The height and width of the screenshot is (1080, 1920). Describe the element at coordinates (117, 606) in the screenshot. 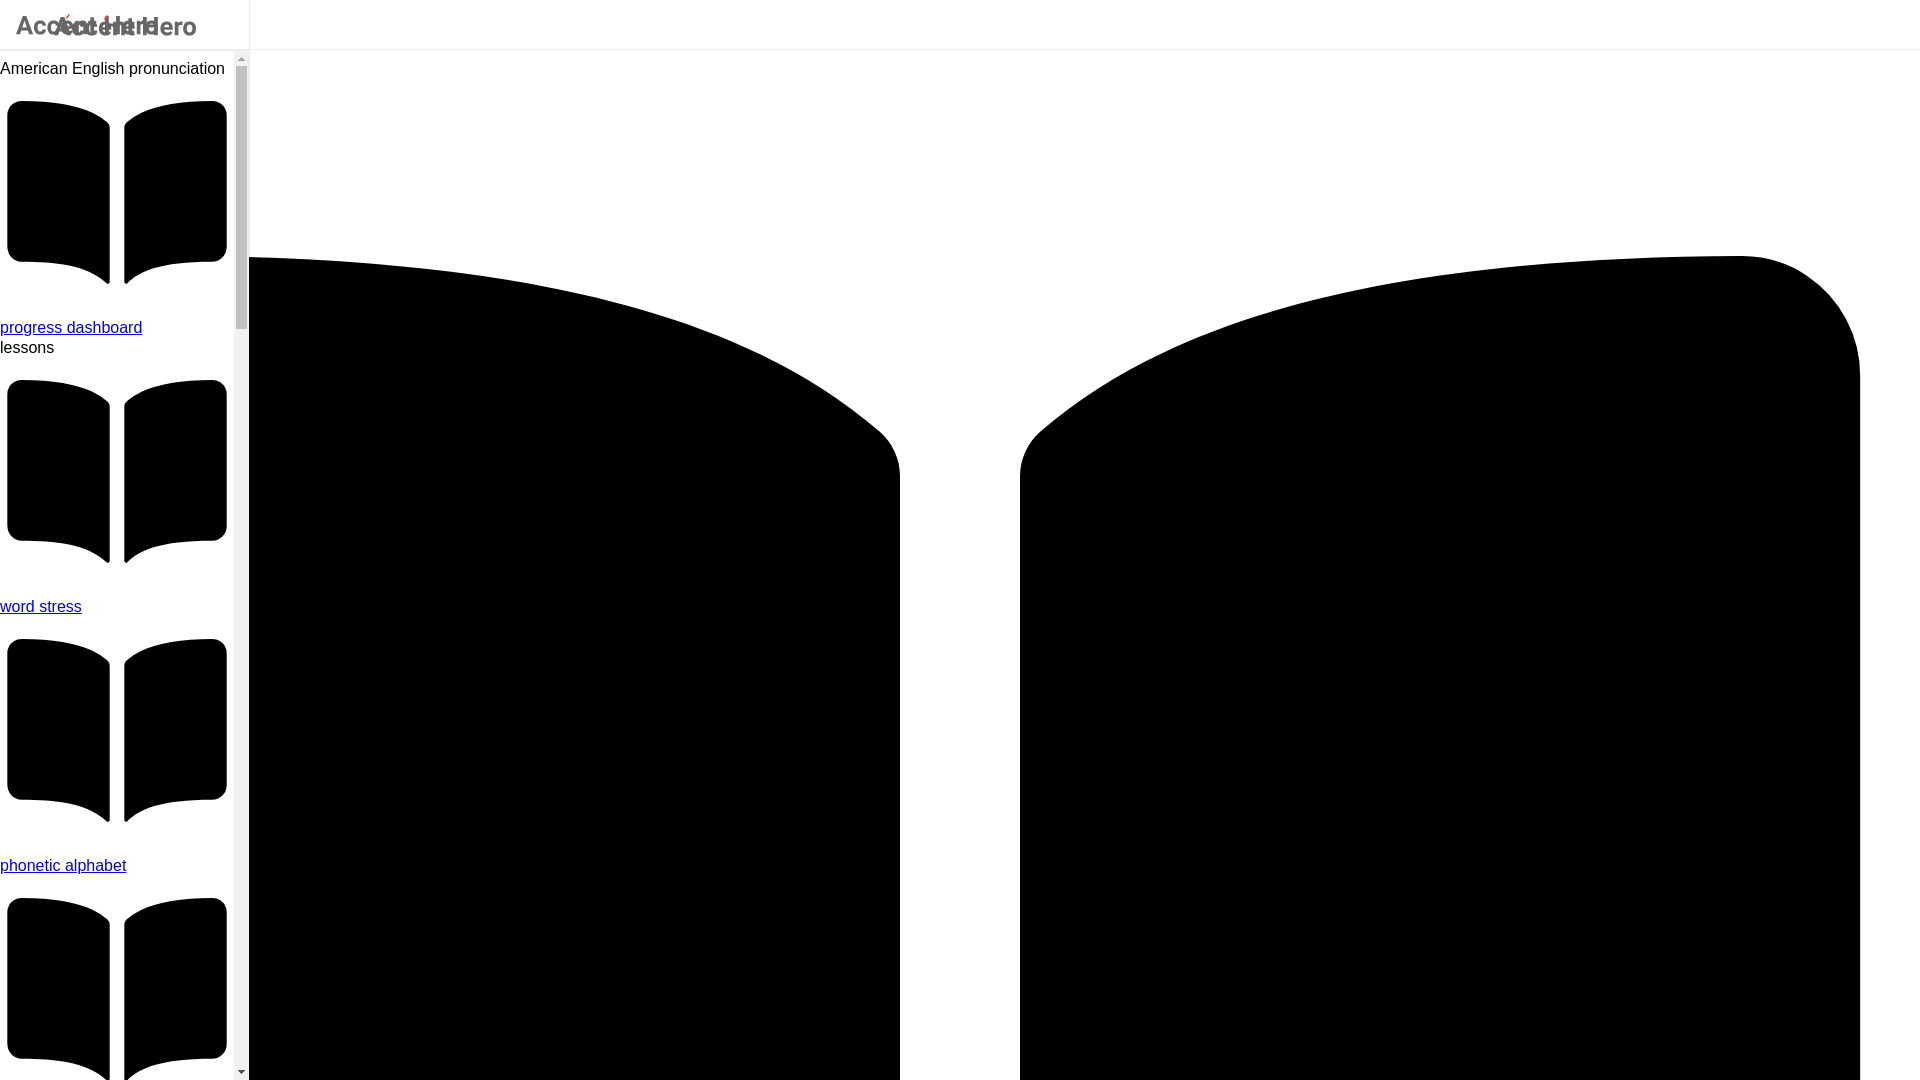

I see `Learn how word stress influences your accent` at that location.